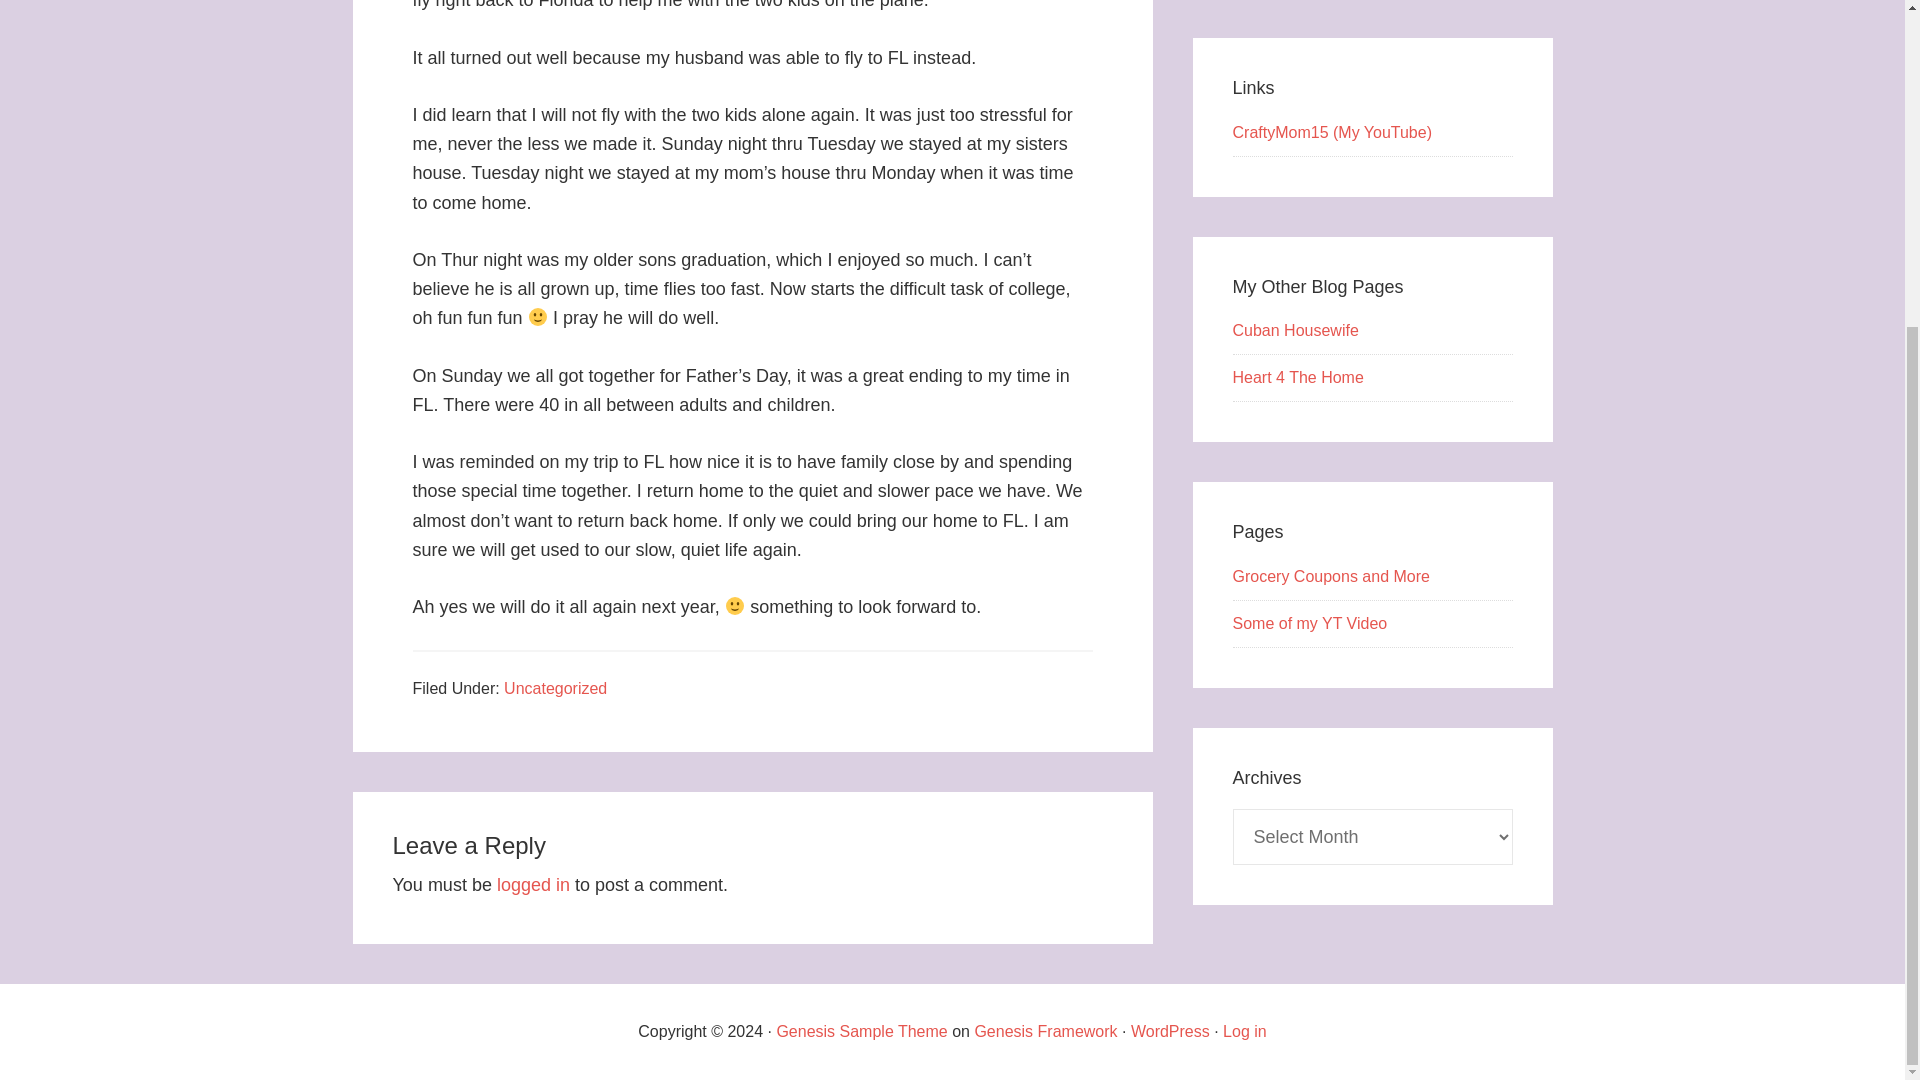 The image size is (1920, 1080). What do you see at coordinates (1298, 377) in the screenshot?
I see `Heart 4 The Home` at bounding box center [1298, 377].